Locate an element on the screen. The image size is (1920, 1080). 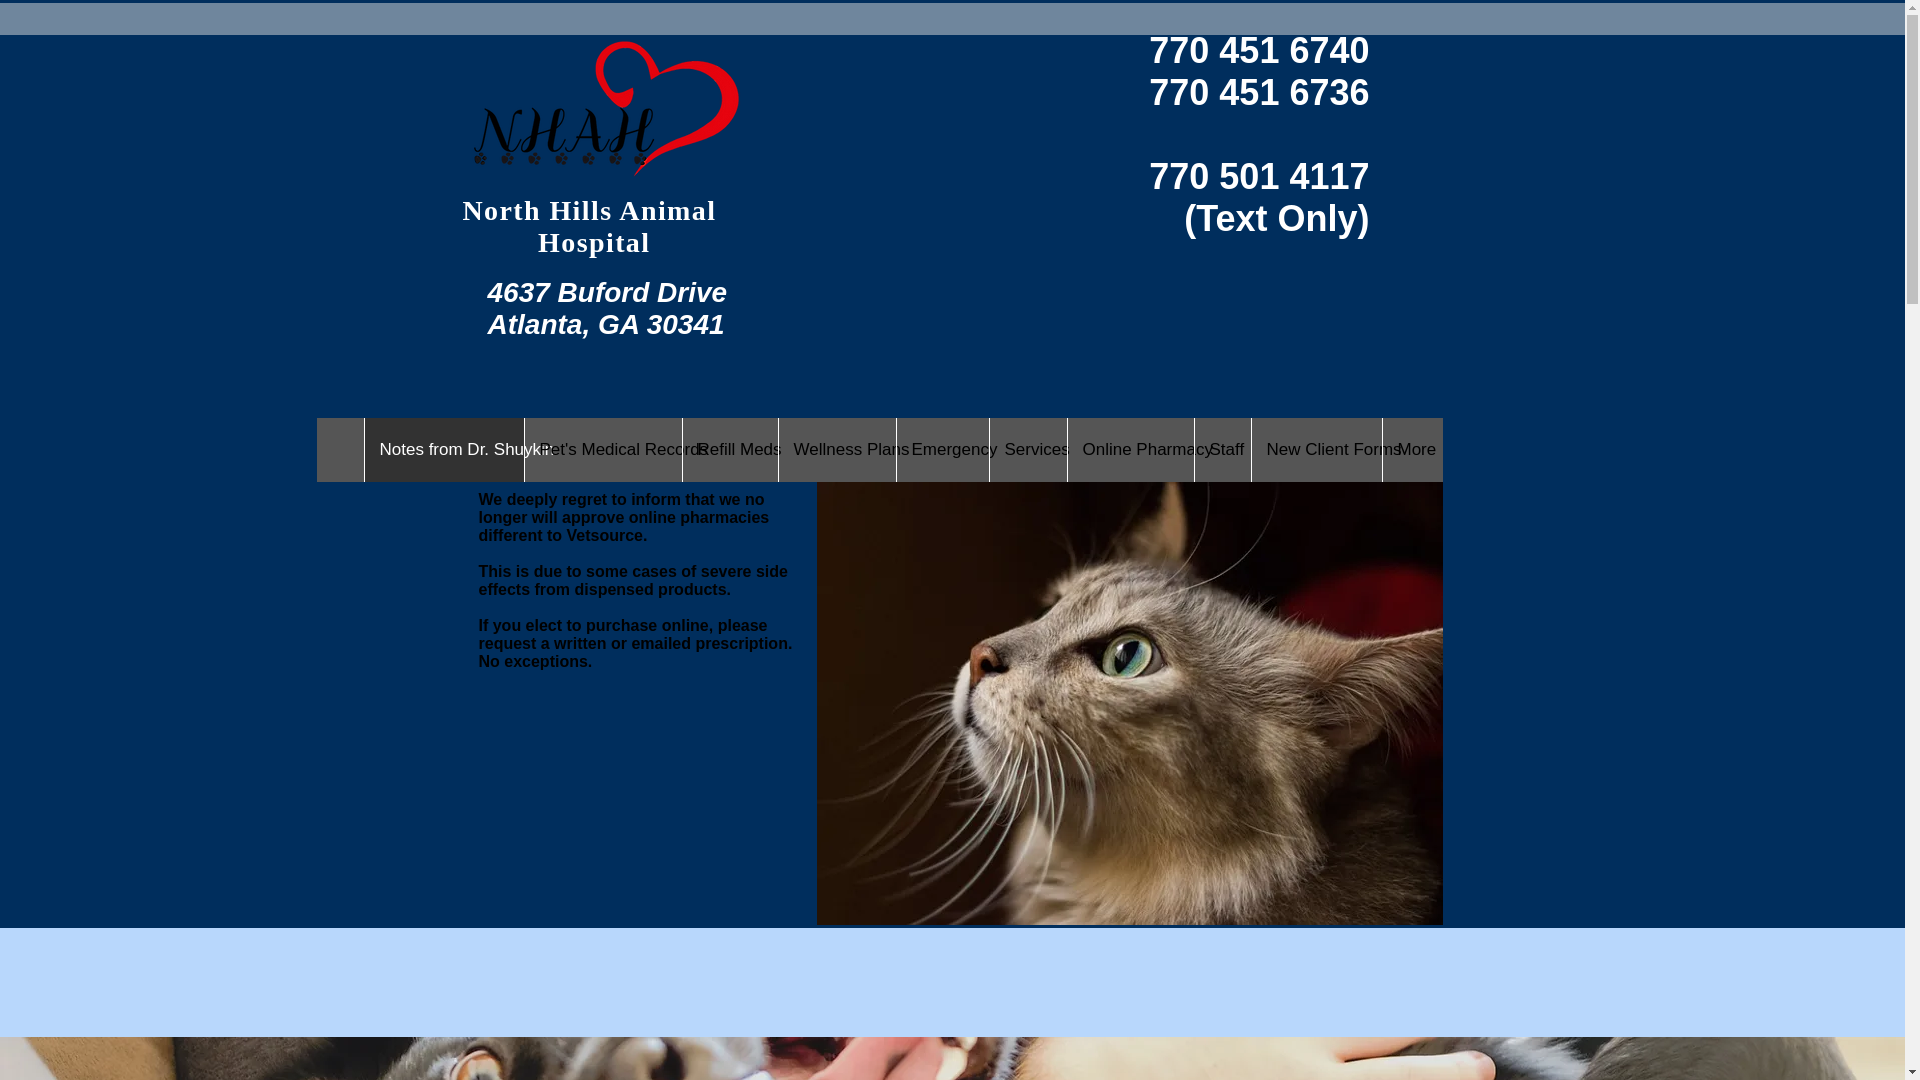
New Client Forms is located at coordinates (1314, 449).